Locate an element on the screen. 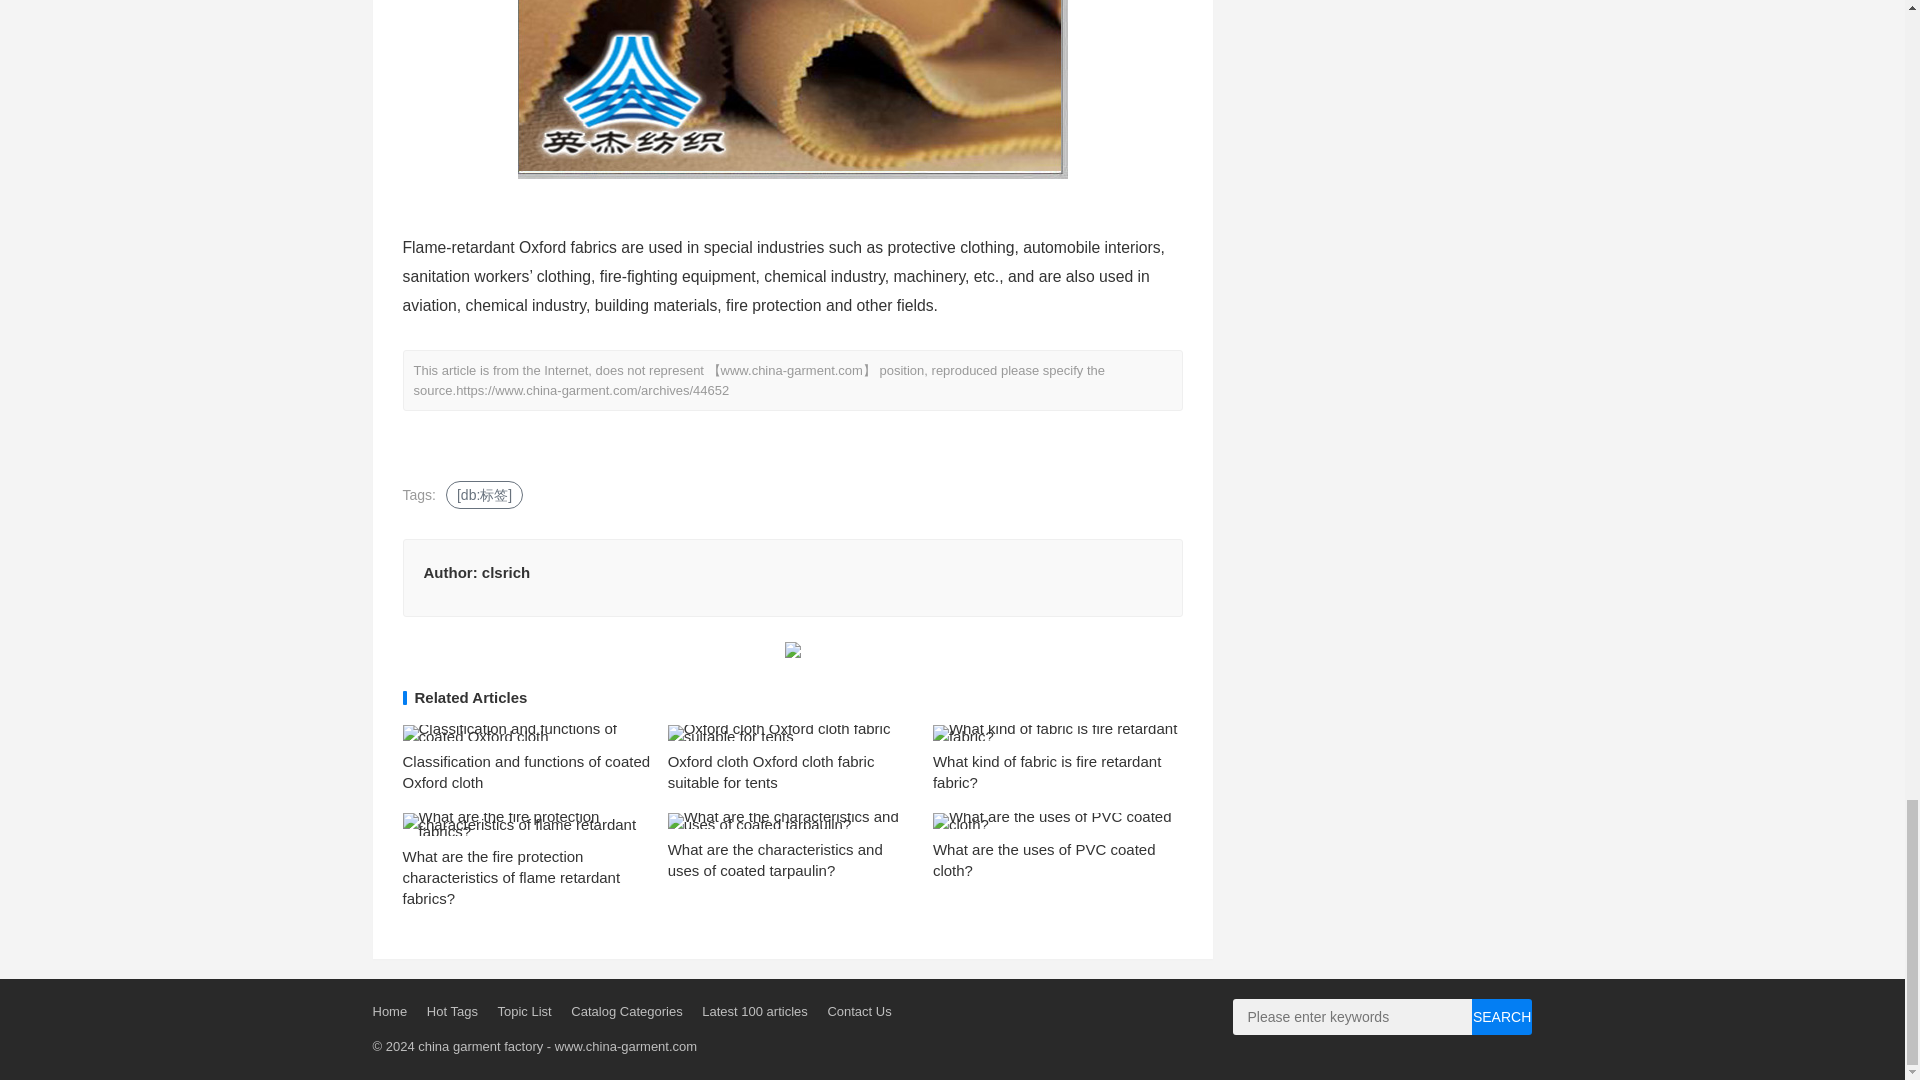  What are the characteristics and uses of coated tarpaulin? is located at coordinates (776, 860).